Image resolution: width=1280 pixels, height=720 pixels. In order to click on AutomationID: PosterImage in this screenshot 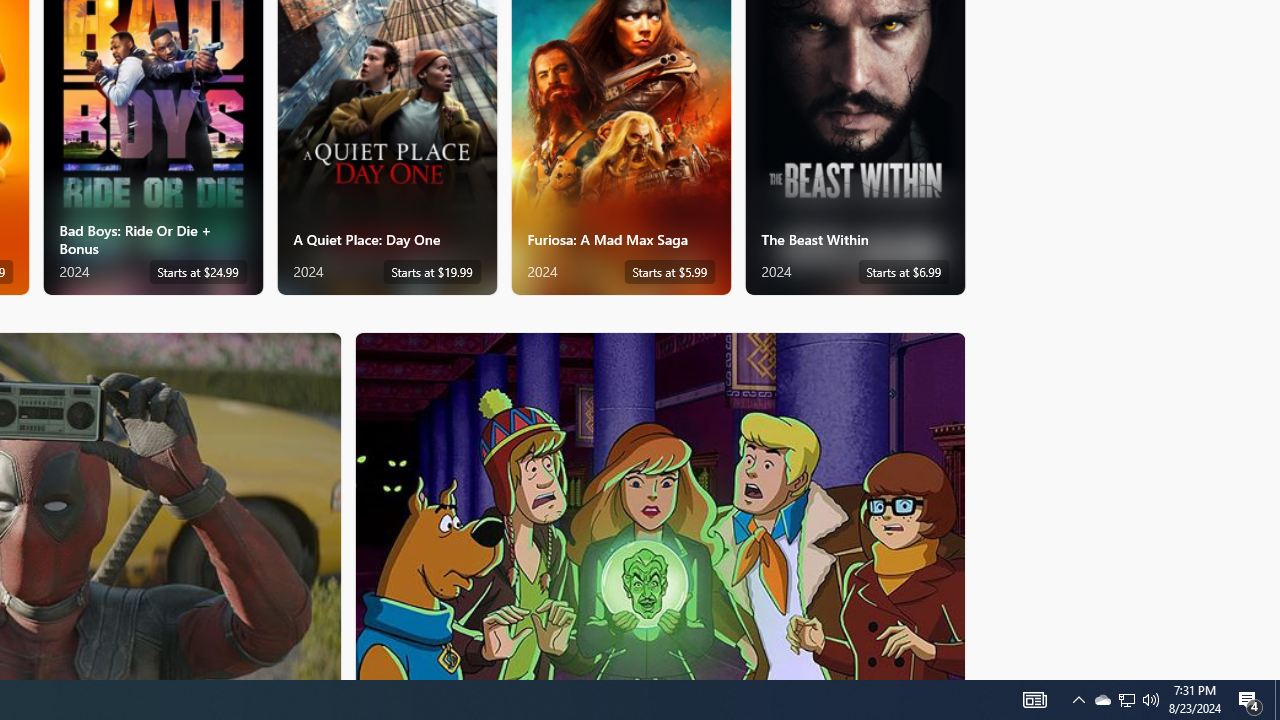, I will do `click(658, 506)`.